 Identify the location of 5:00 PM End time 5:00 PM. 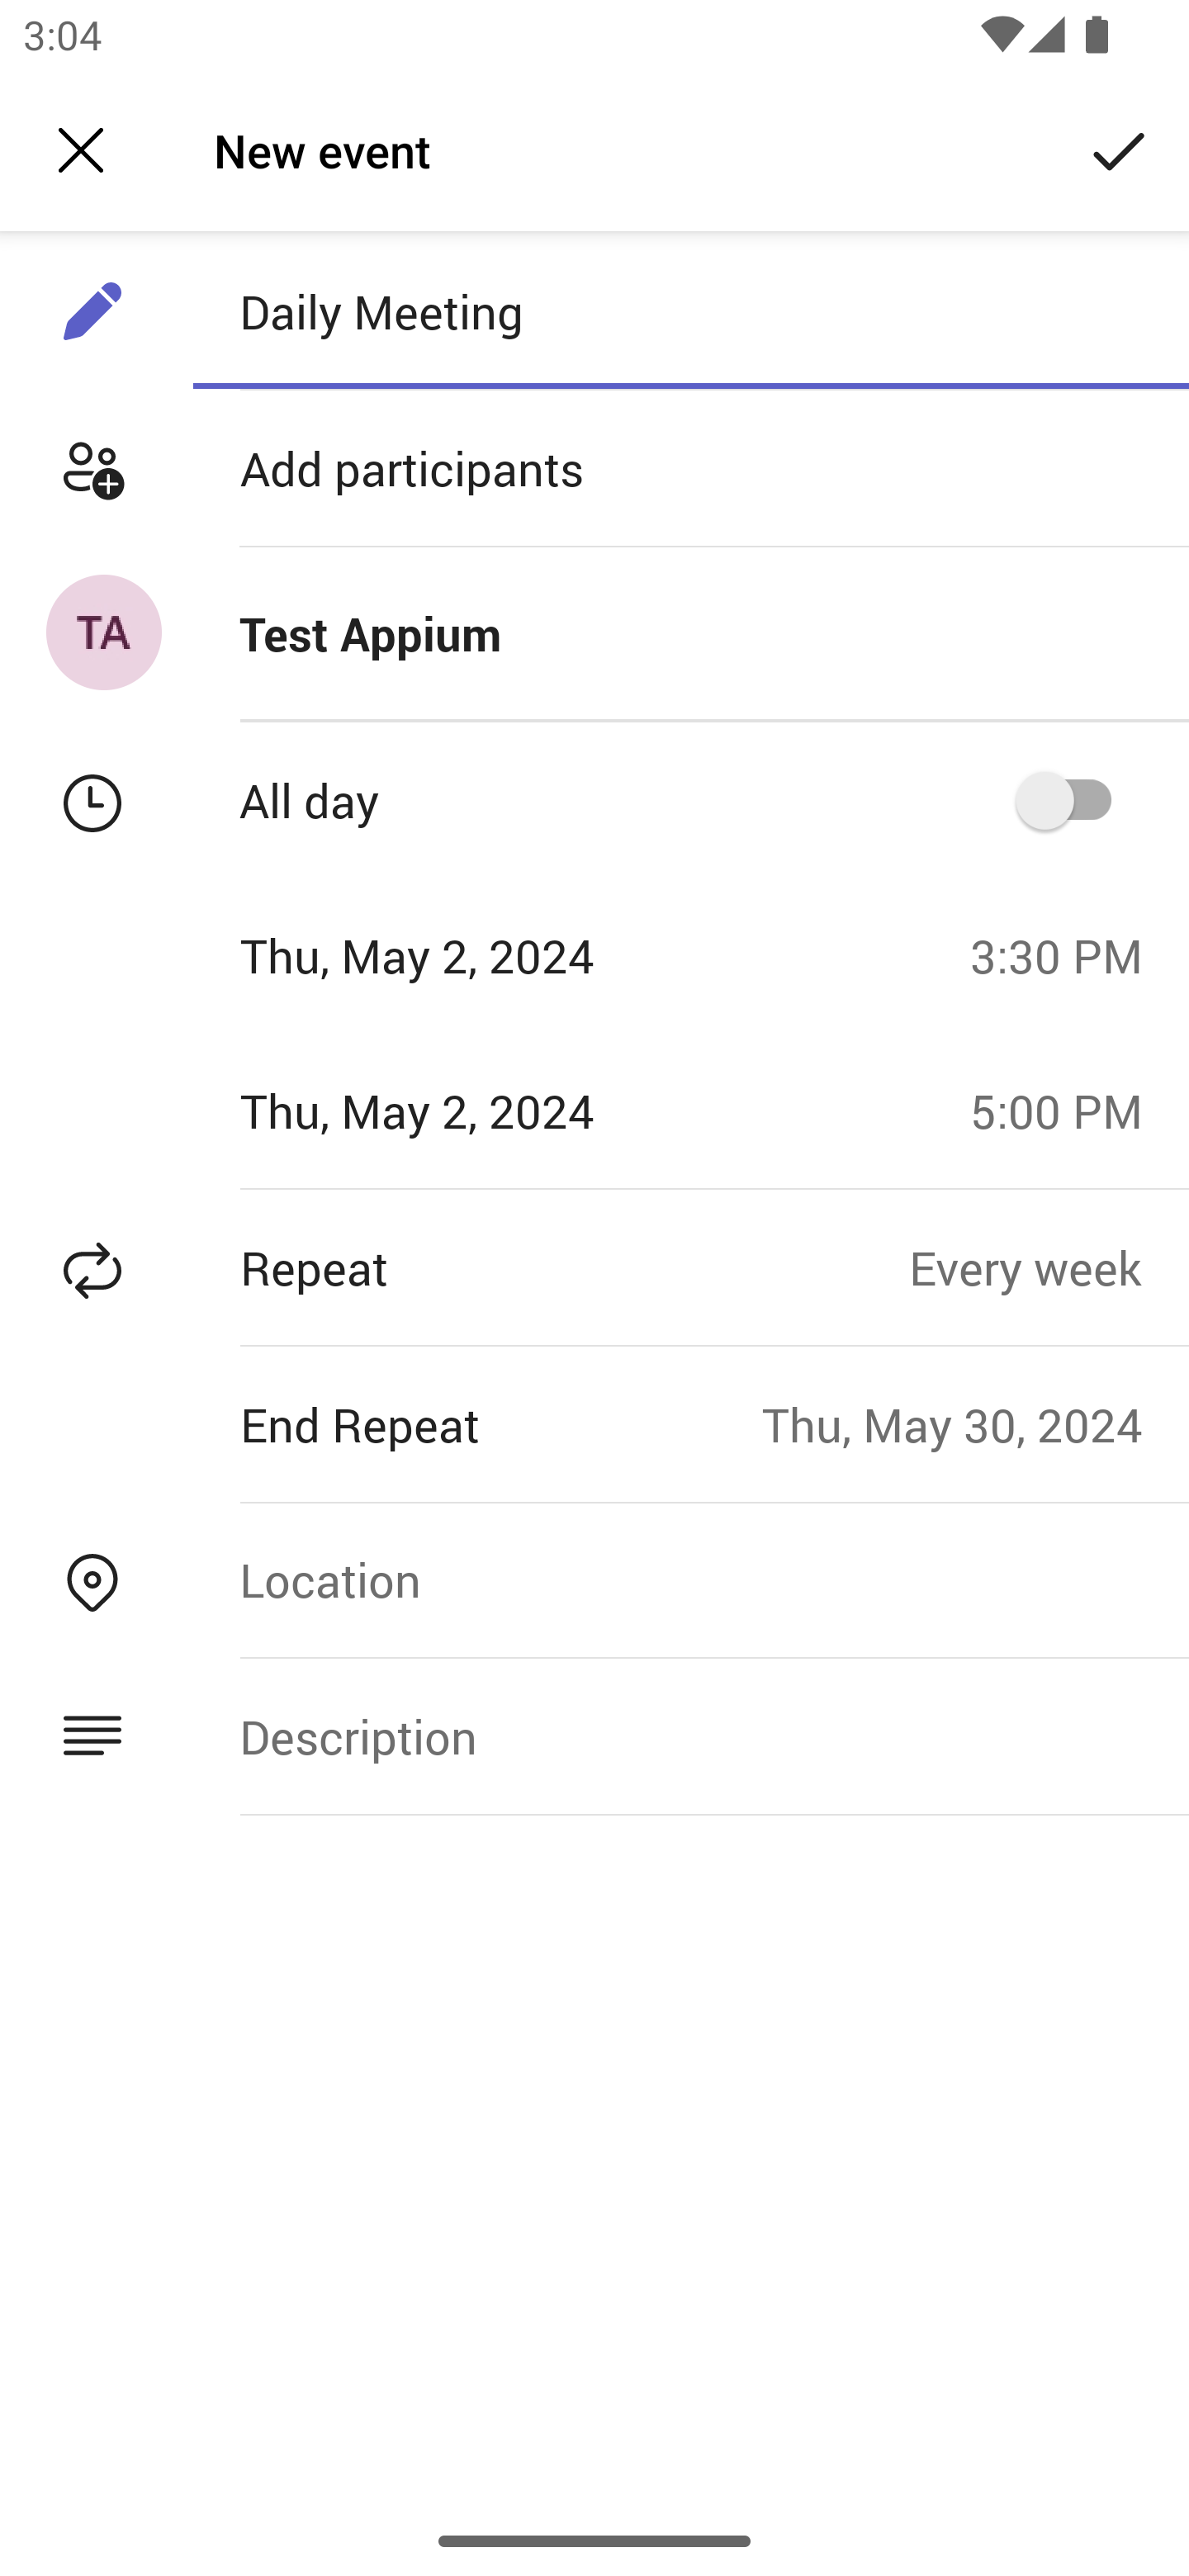
(1068, 1110).